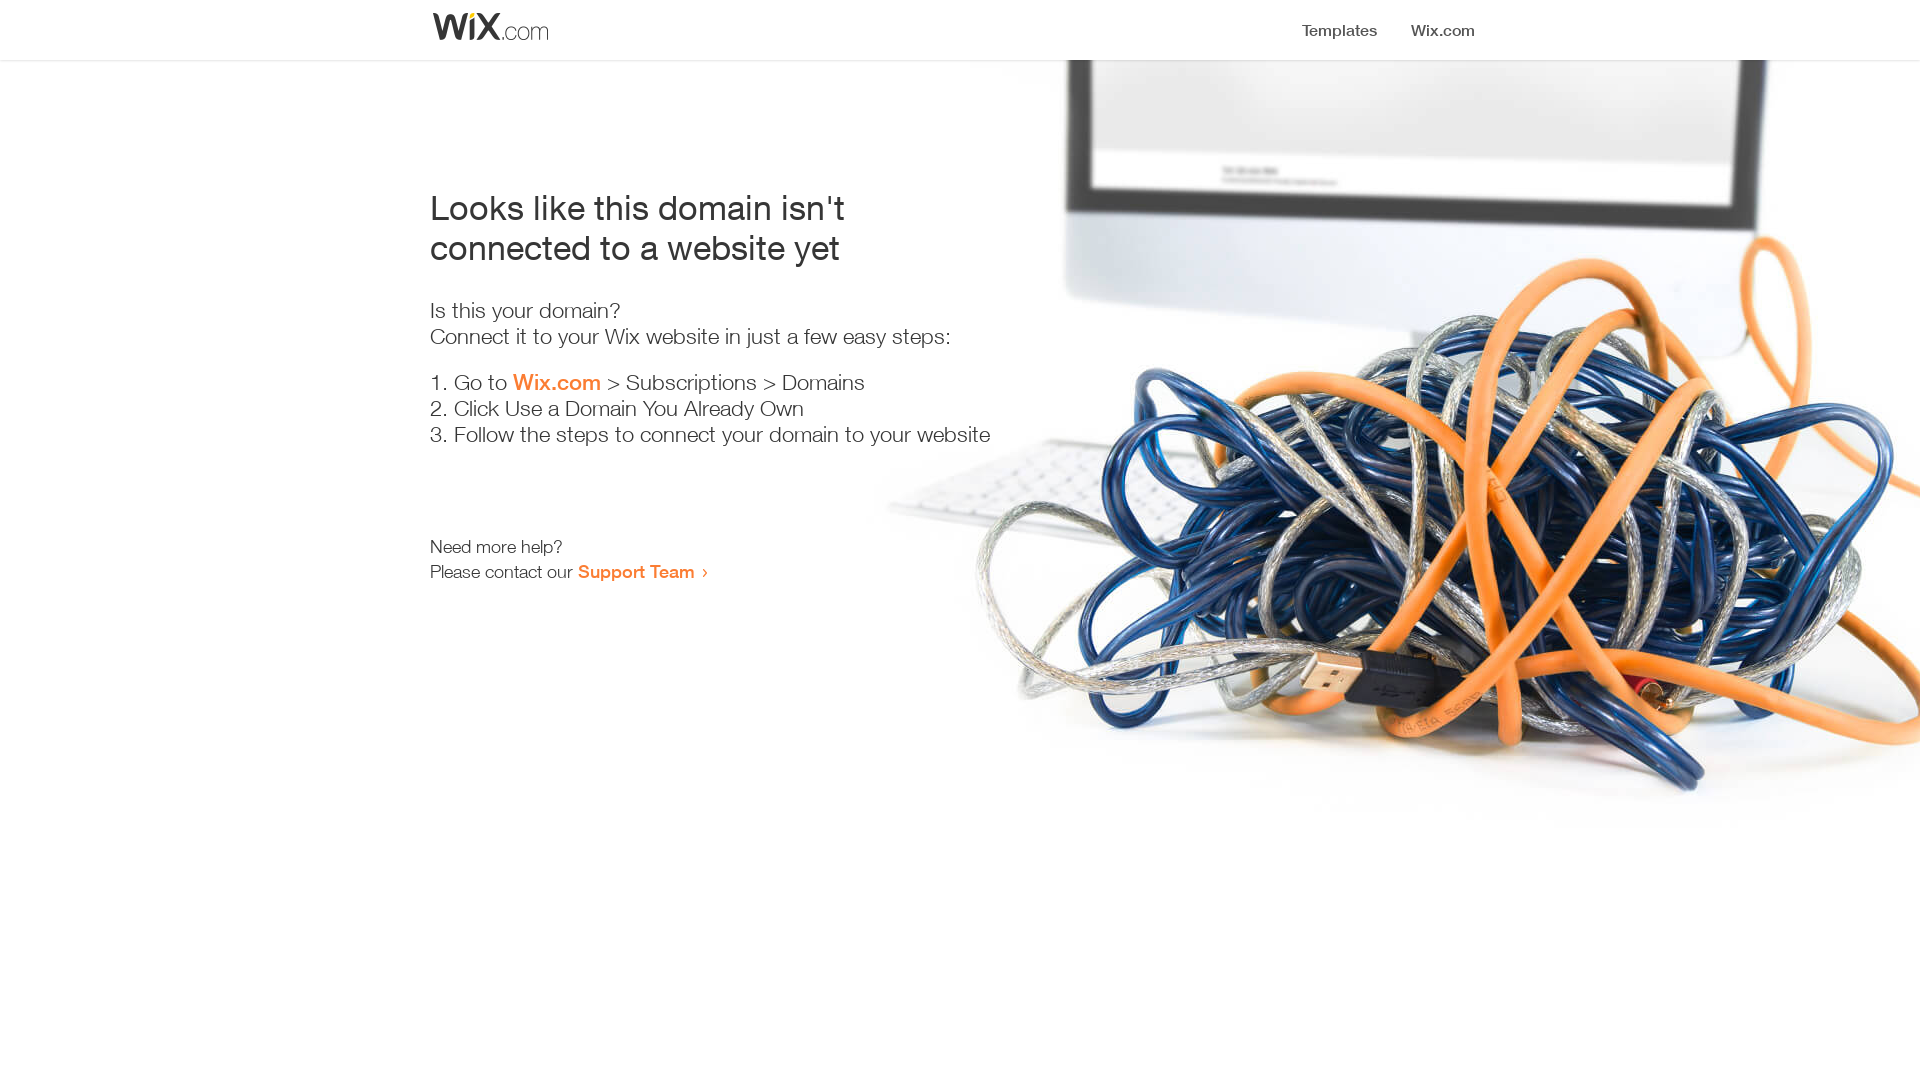  I want to click on Wix.com, so click(557, 382).